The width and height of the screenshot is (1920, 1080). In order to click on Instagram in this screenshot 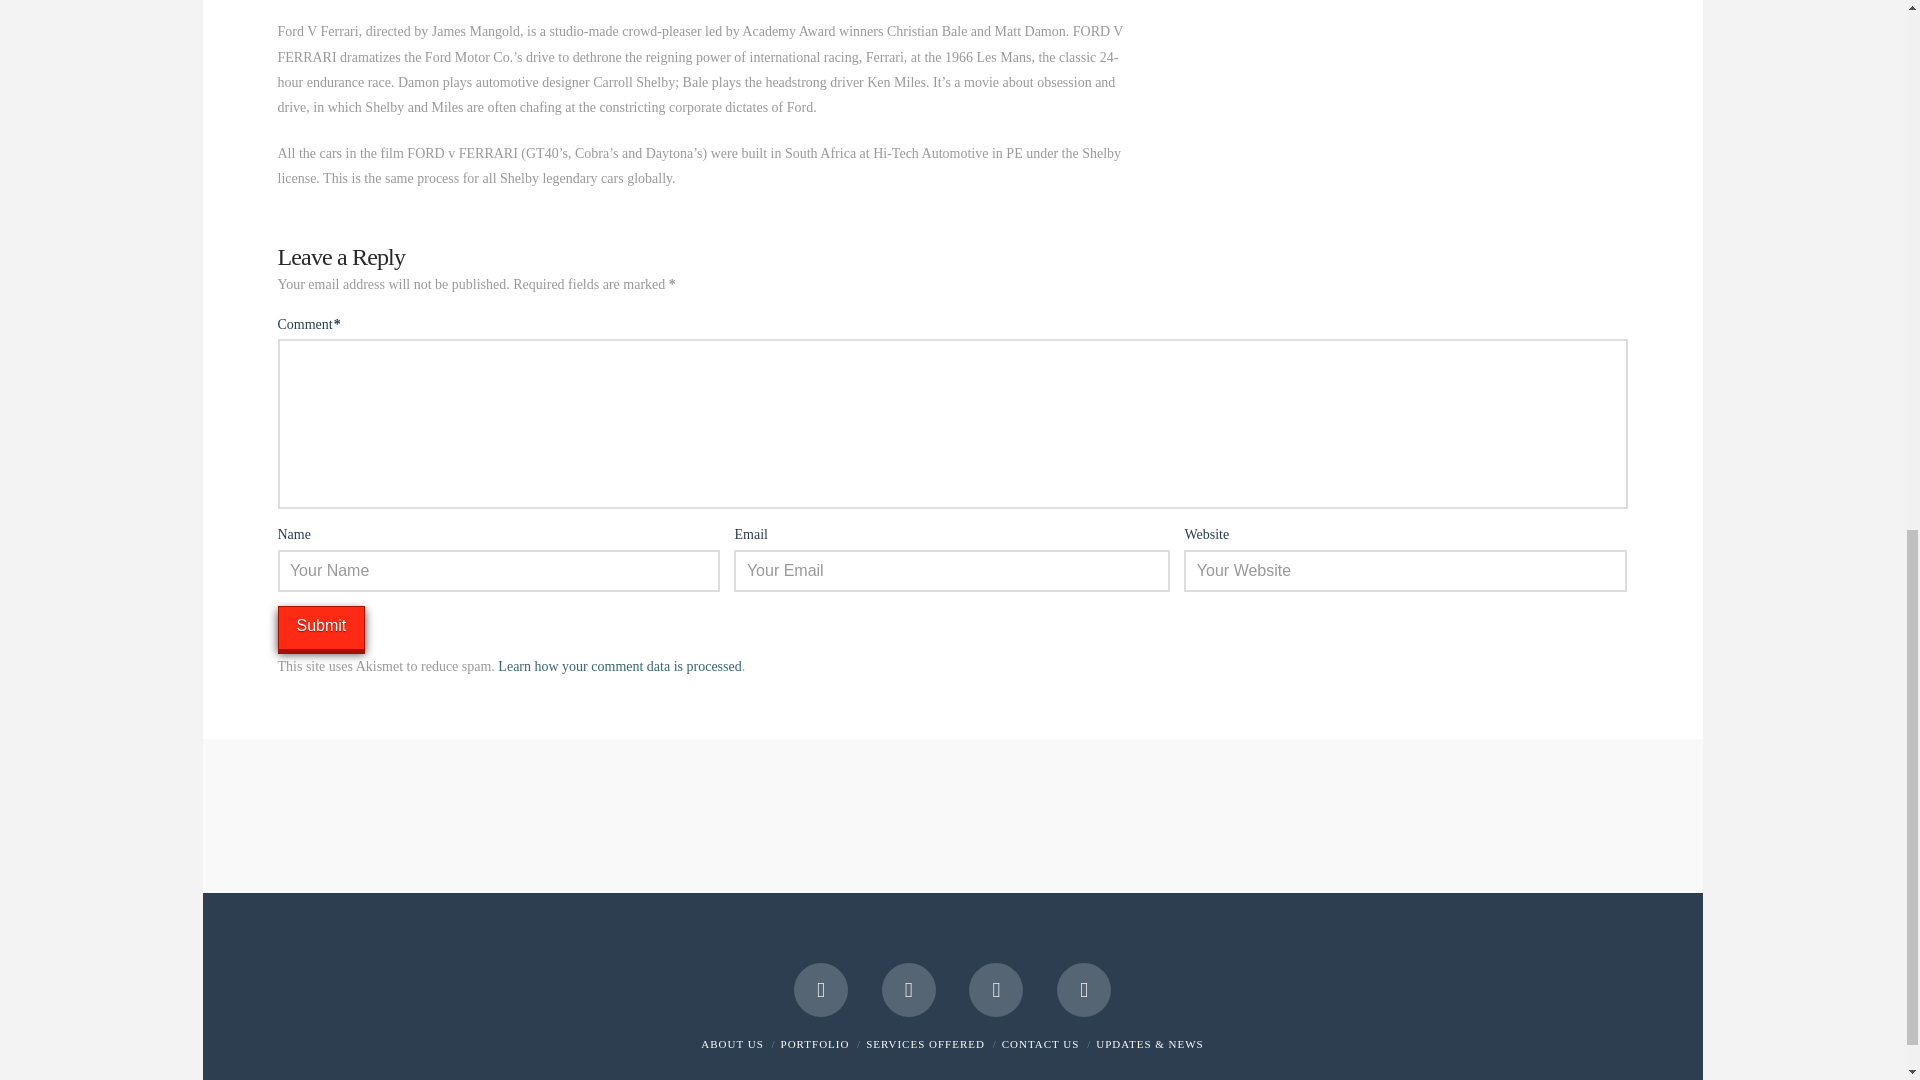, I will do `click(996, 990)`.